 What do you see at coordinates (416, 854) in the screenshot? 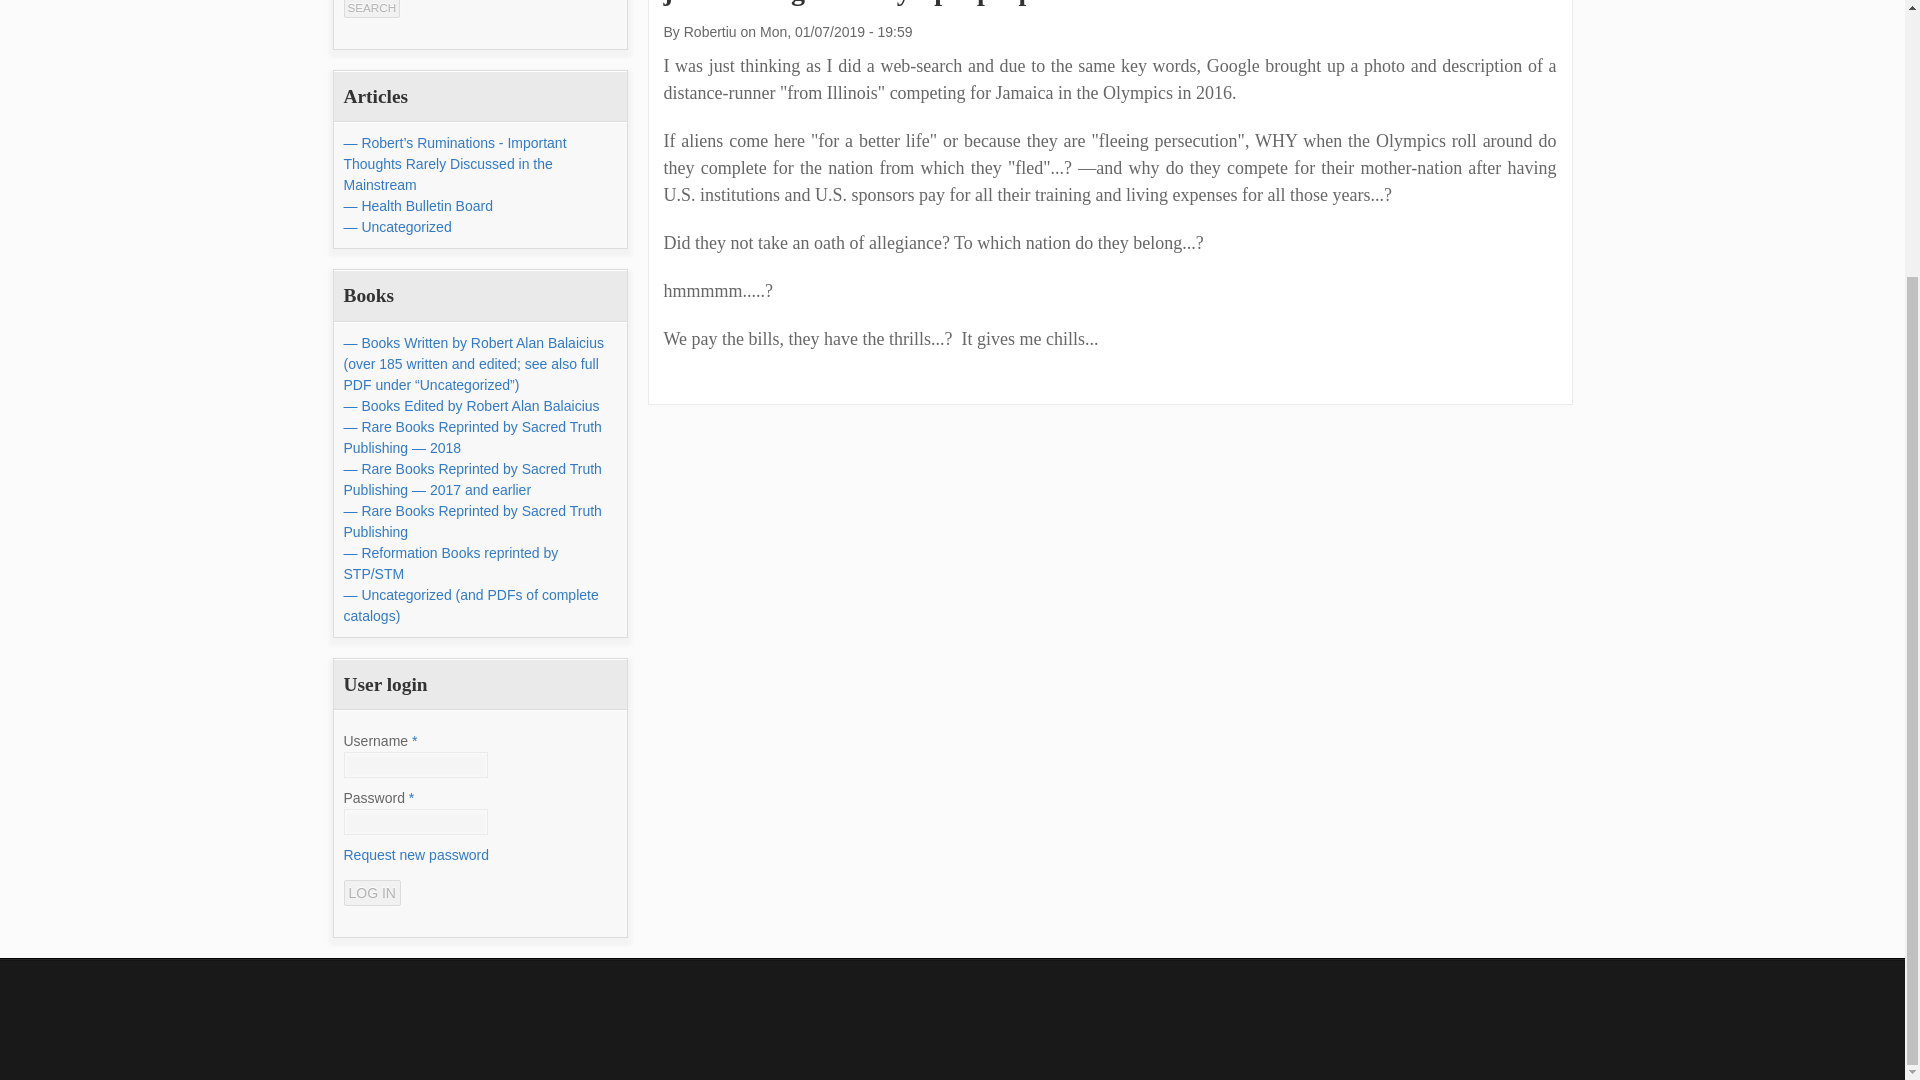
I see `Request new password` at bounding box center [416, 854].